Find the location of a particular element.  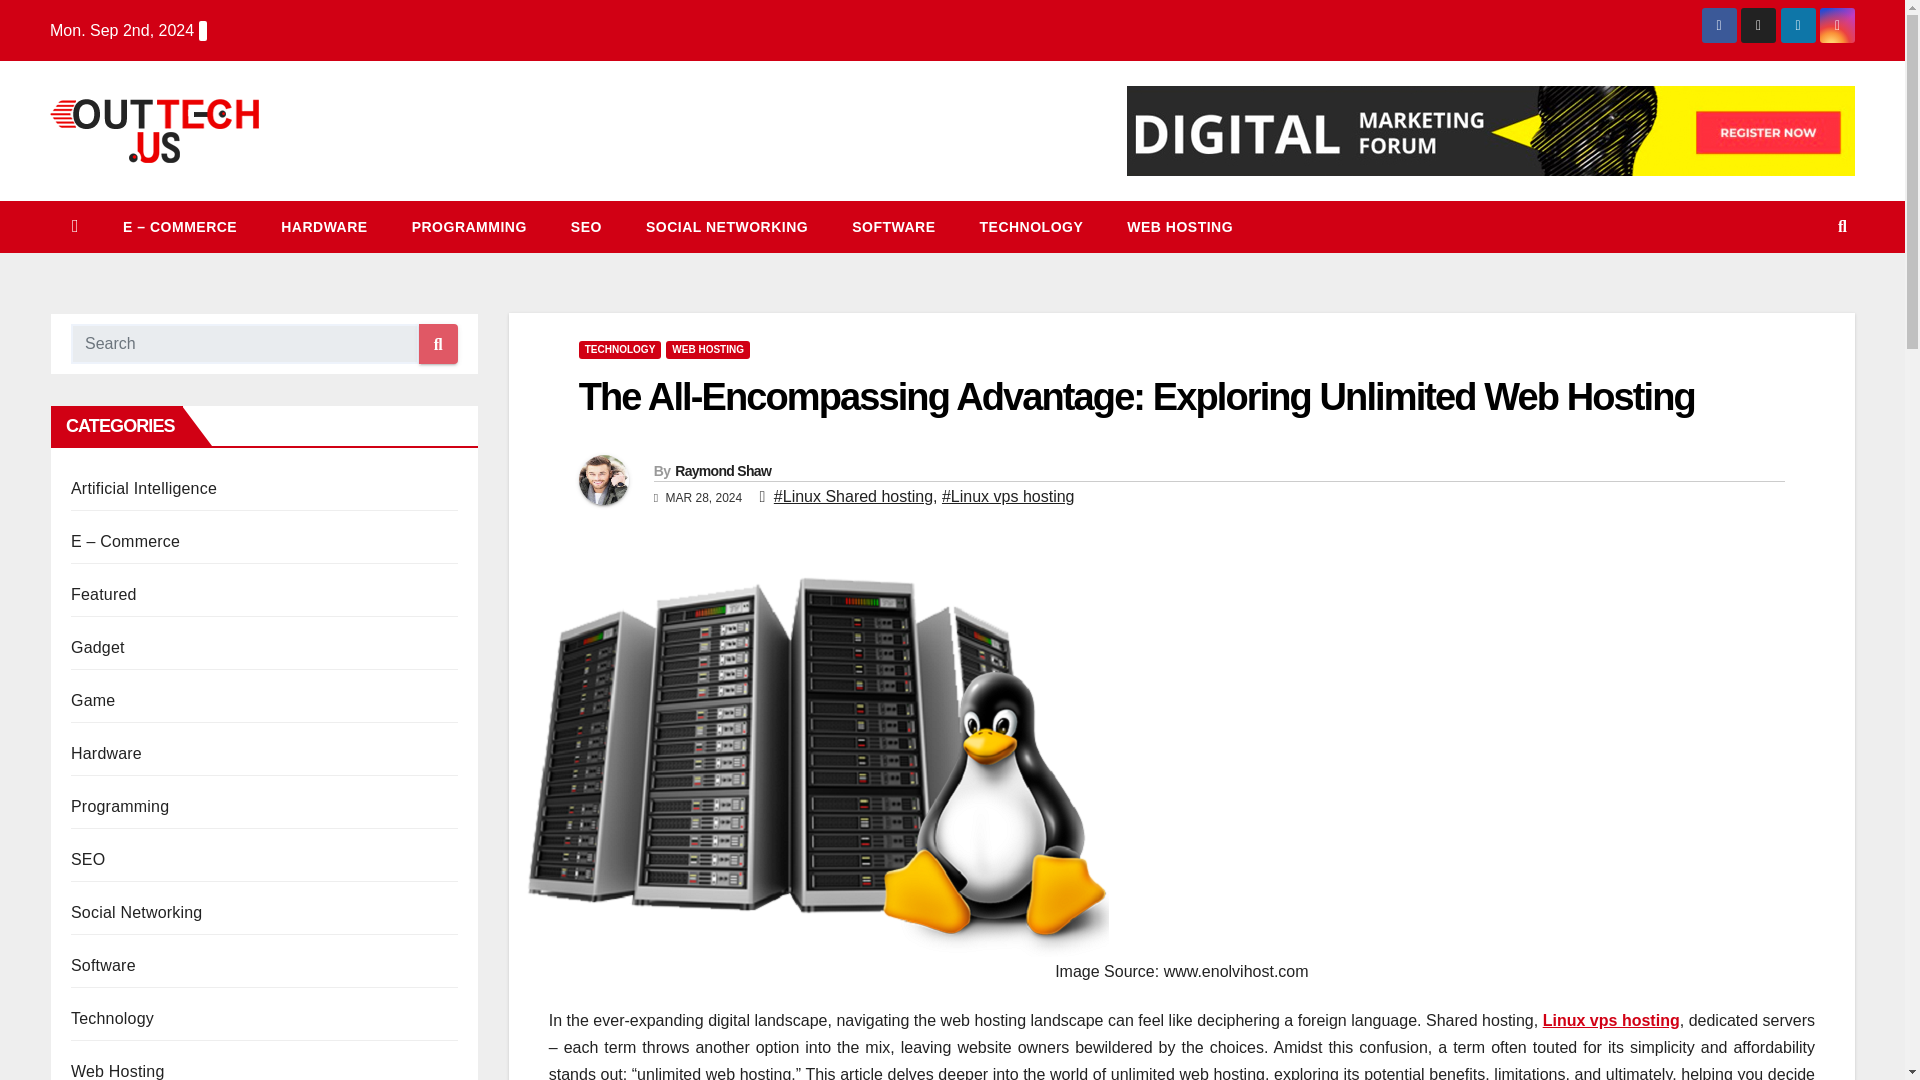

SOCIAL NETWORKING is located at coordinates (726, 226).